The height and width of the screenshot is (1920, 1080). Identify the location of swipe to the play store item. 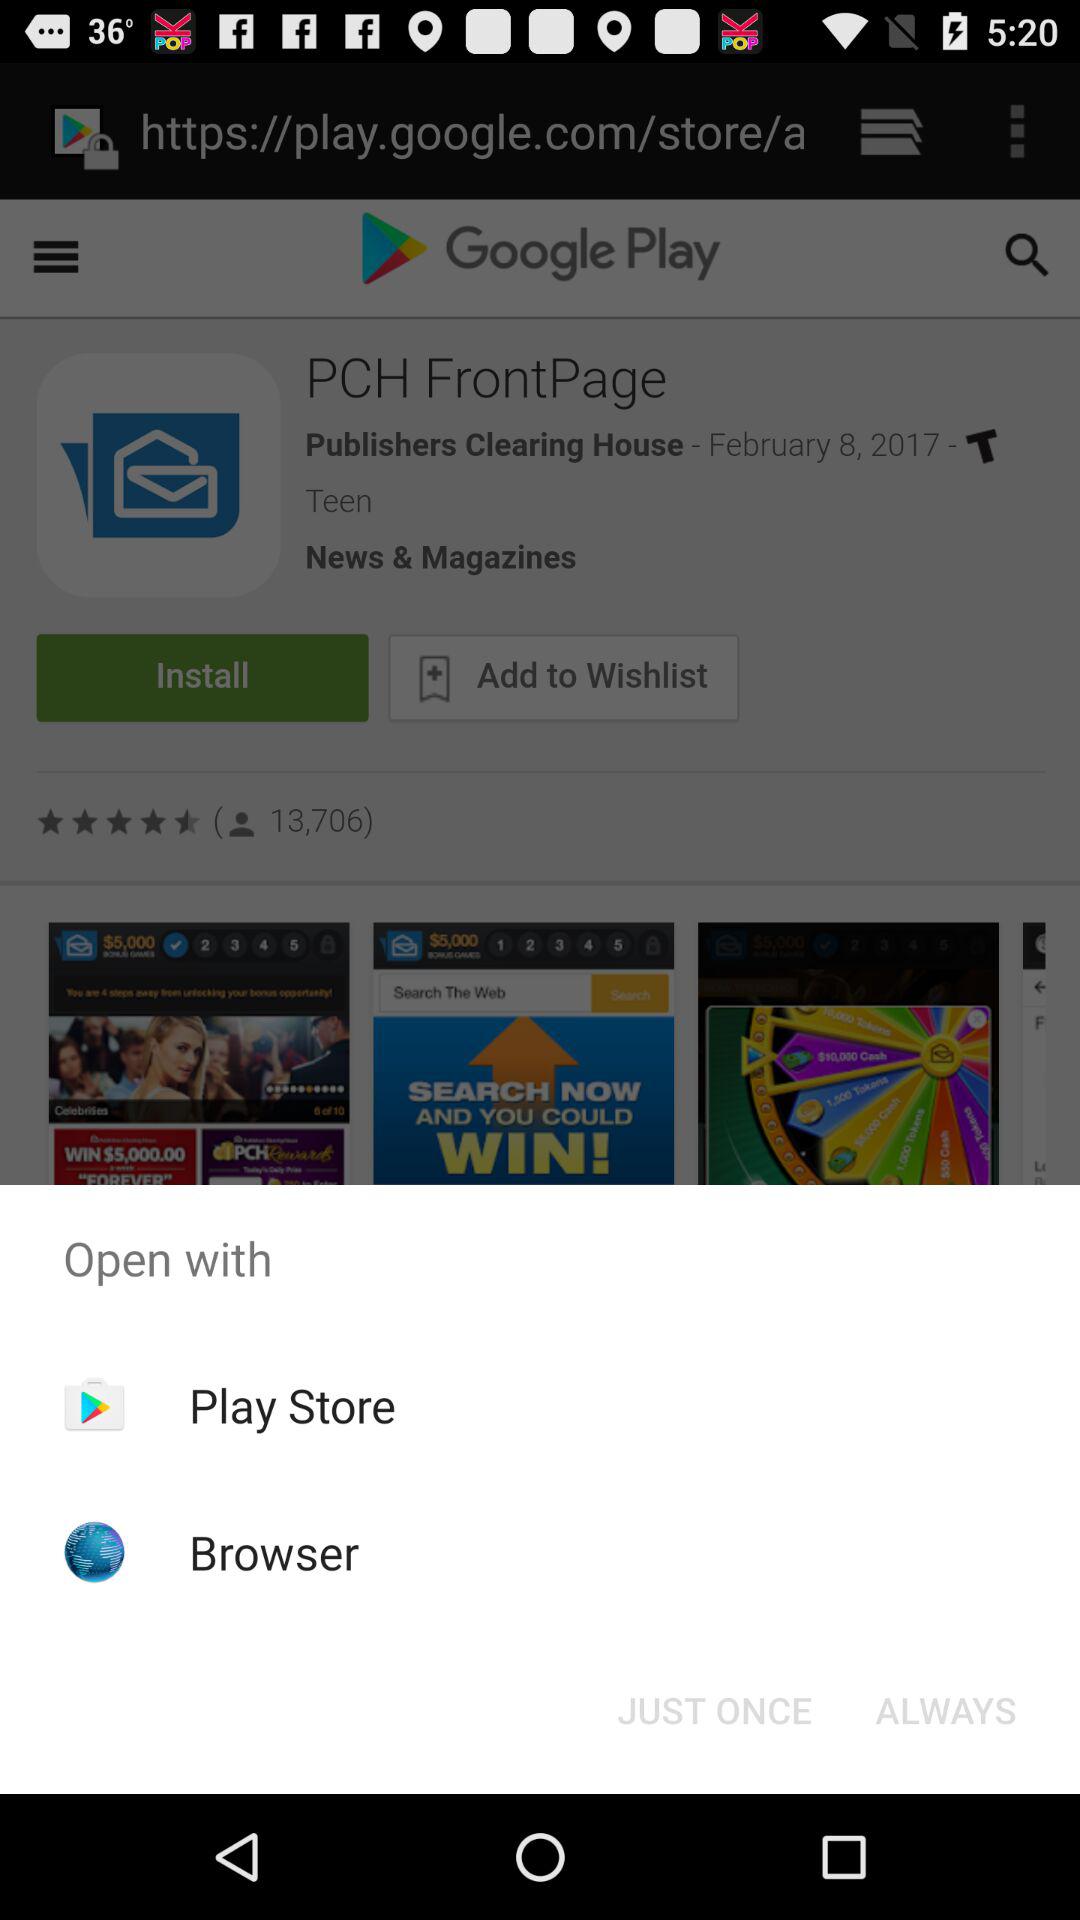
(292, 1405).